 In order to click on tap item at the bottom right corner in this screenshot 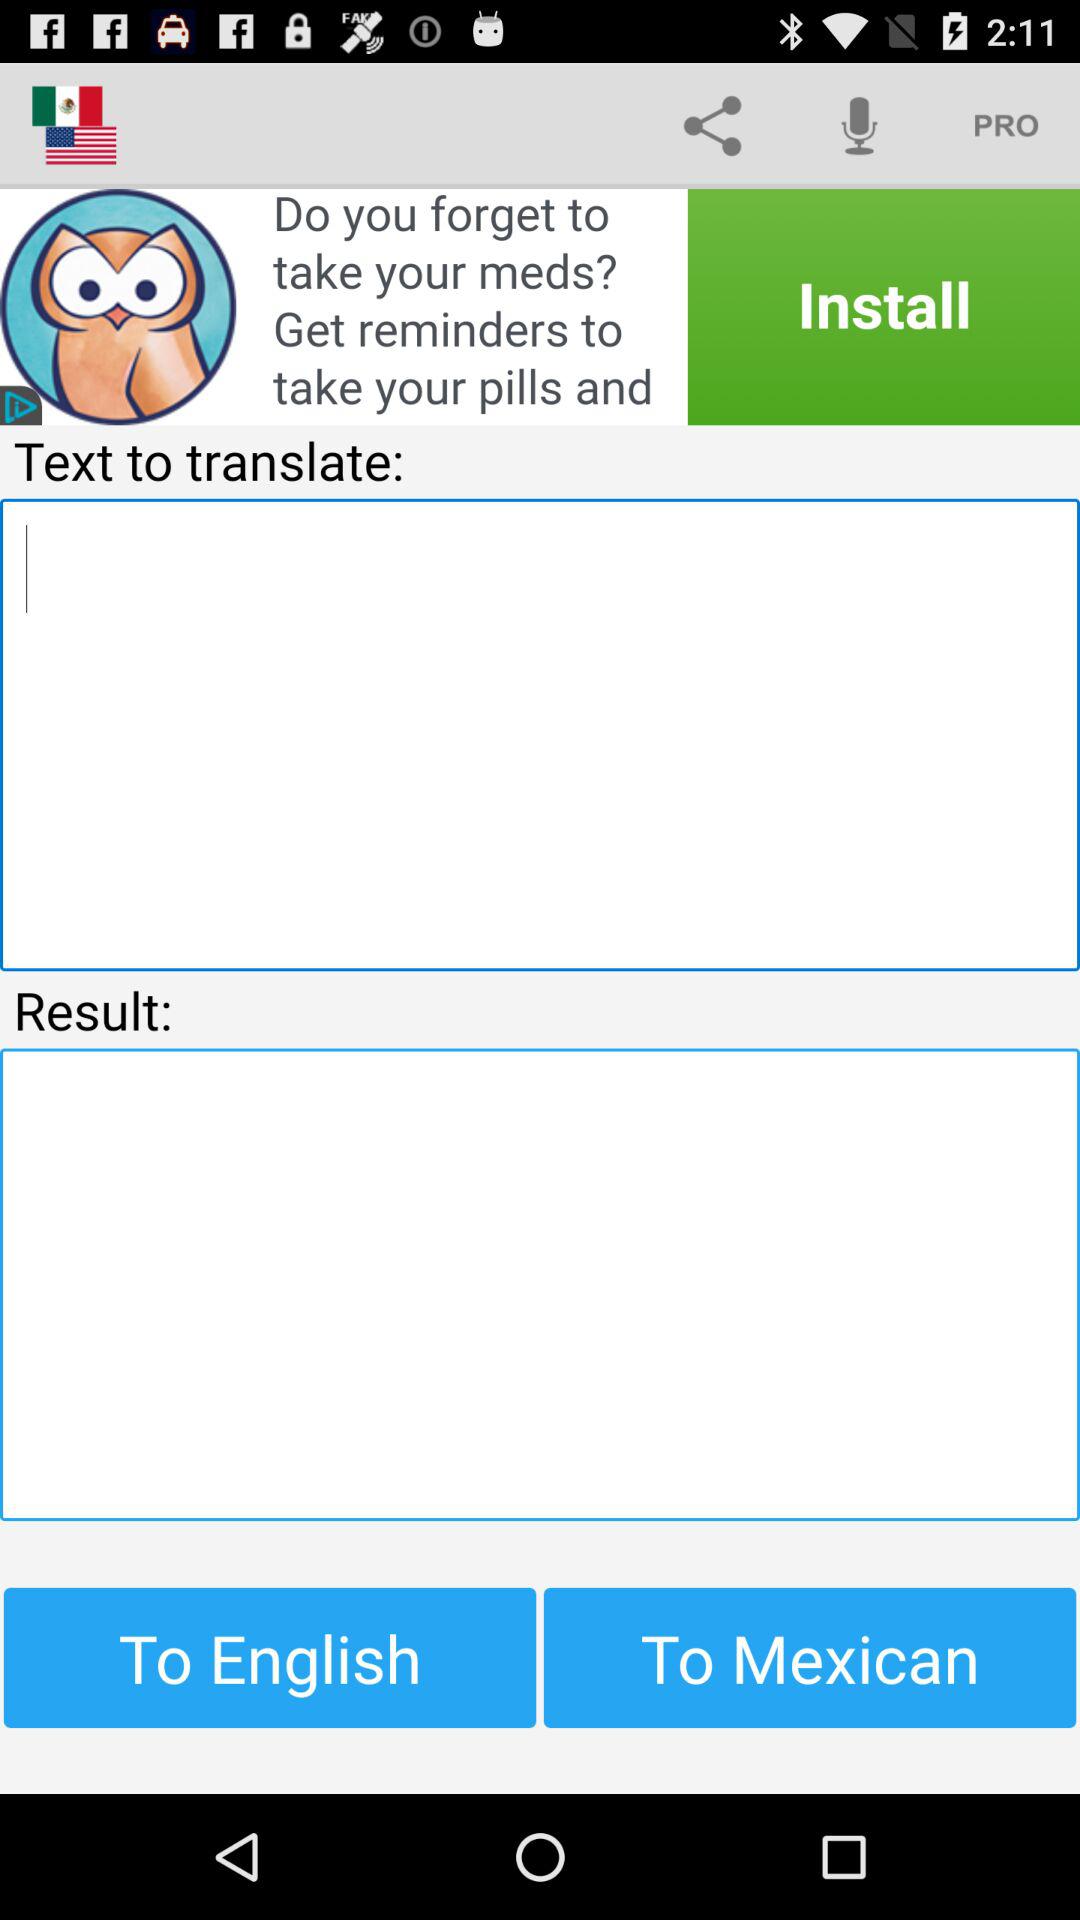, I will do `click(810, 1657)`.